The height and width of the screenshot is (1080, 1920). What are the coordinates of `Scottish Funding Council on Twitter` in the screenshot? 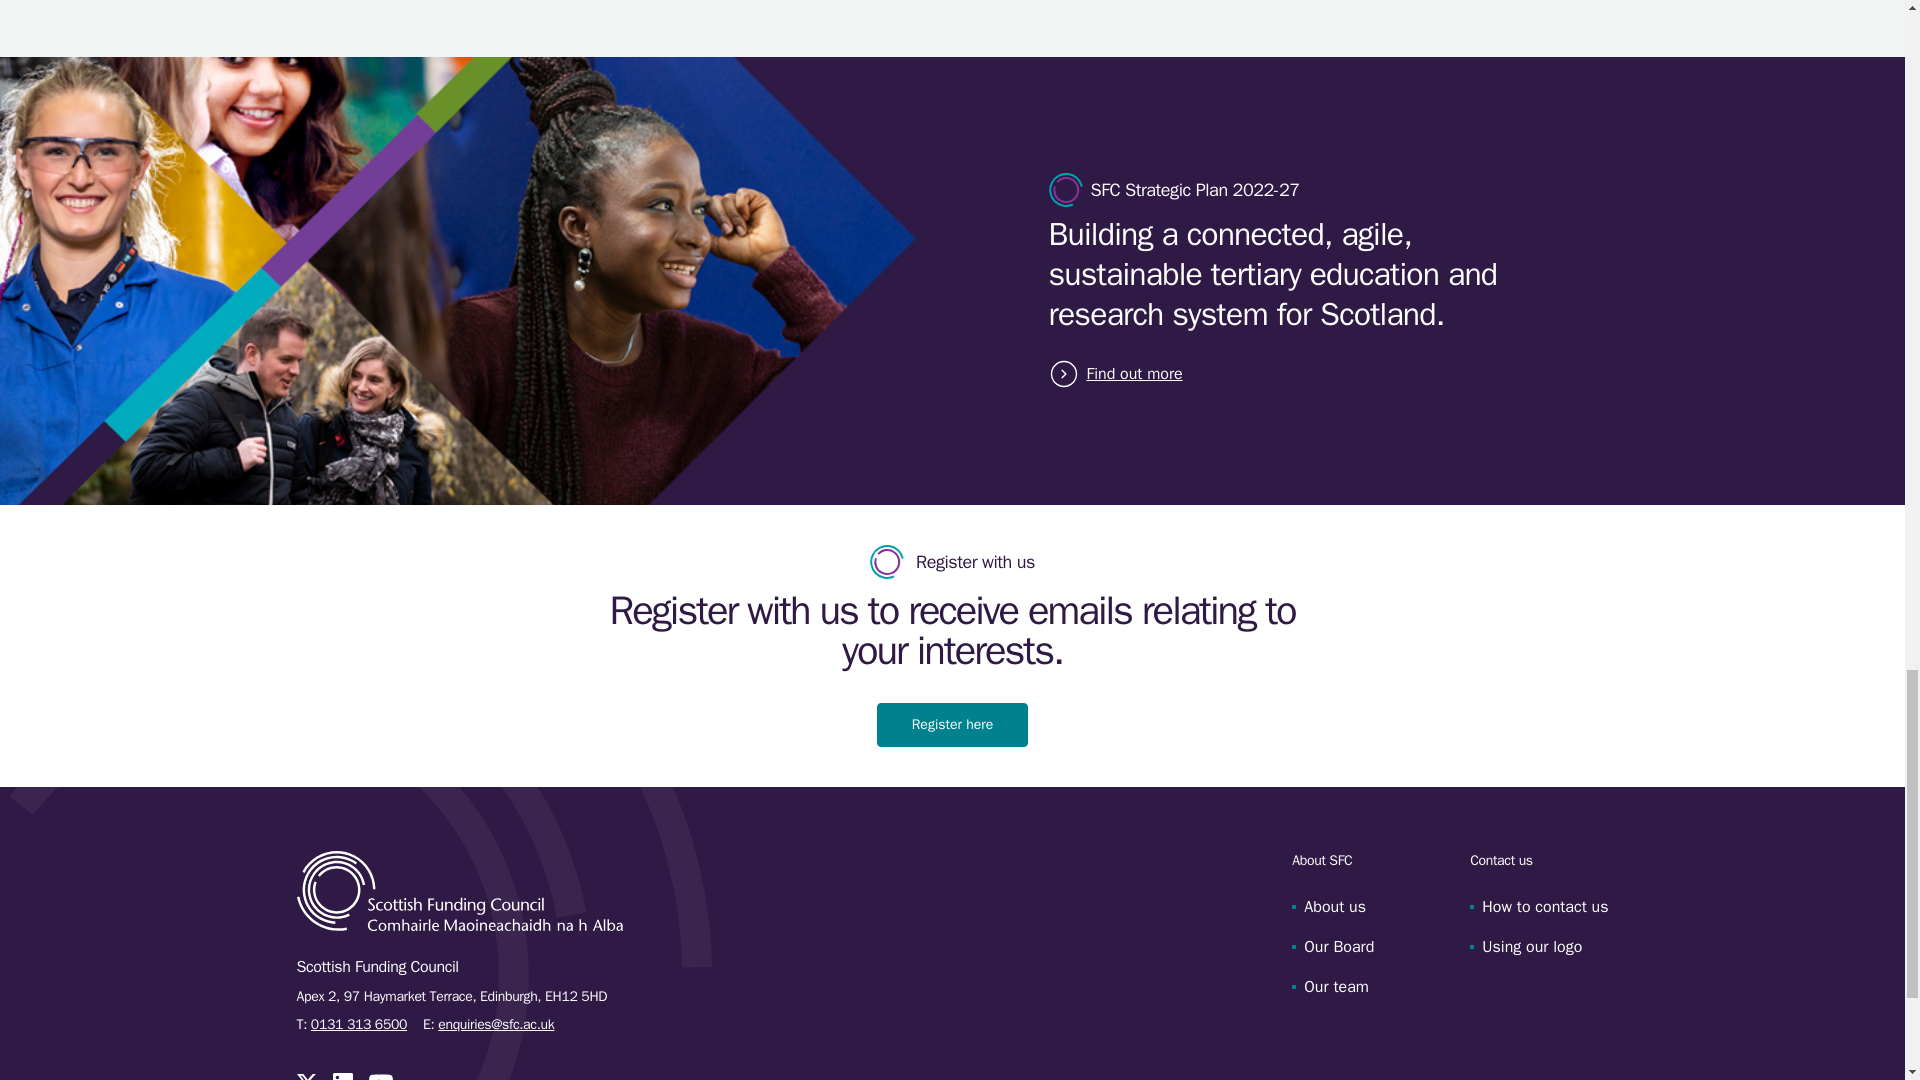 It's located at (306, 1076).